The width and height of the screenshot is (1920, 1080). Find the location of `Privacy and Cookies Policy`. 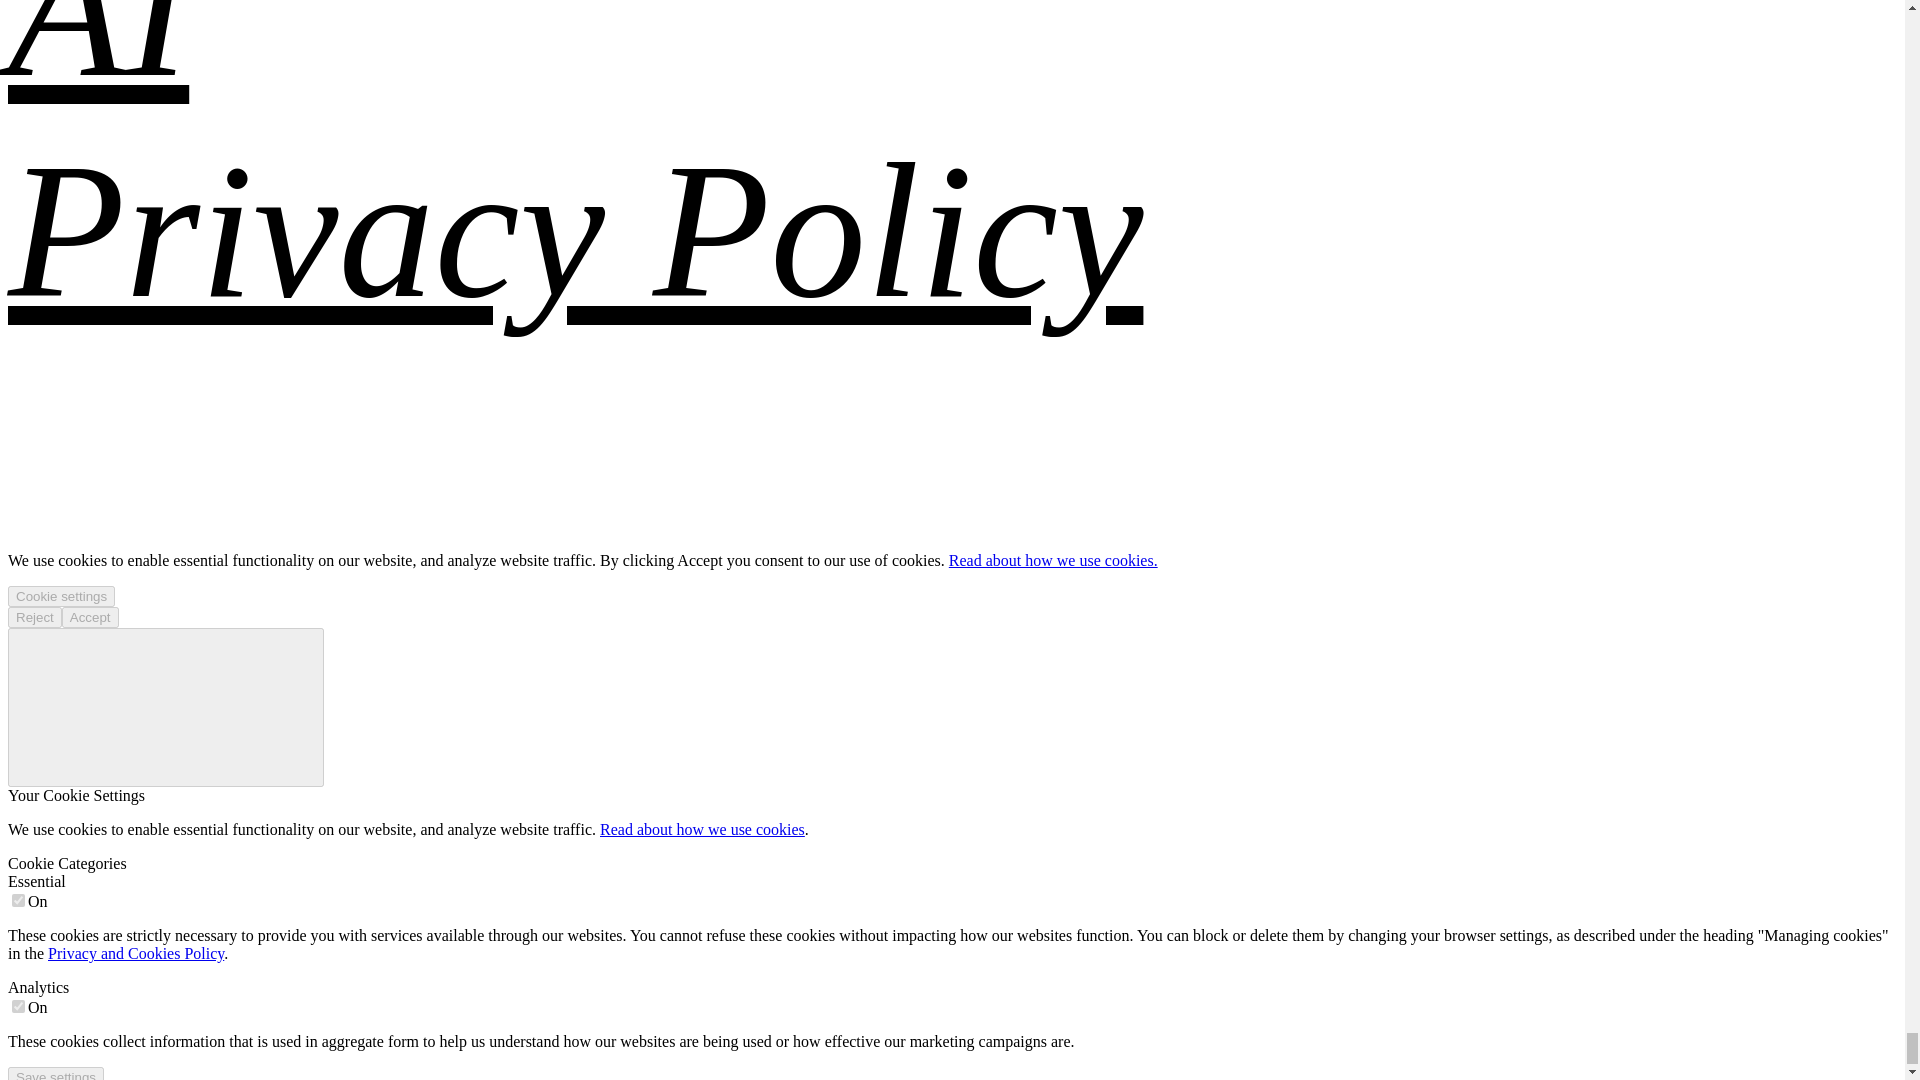

Privacy and Cookies Policy is located at coordinates (136, 954).